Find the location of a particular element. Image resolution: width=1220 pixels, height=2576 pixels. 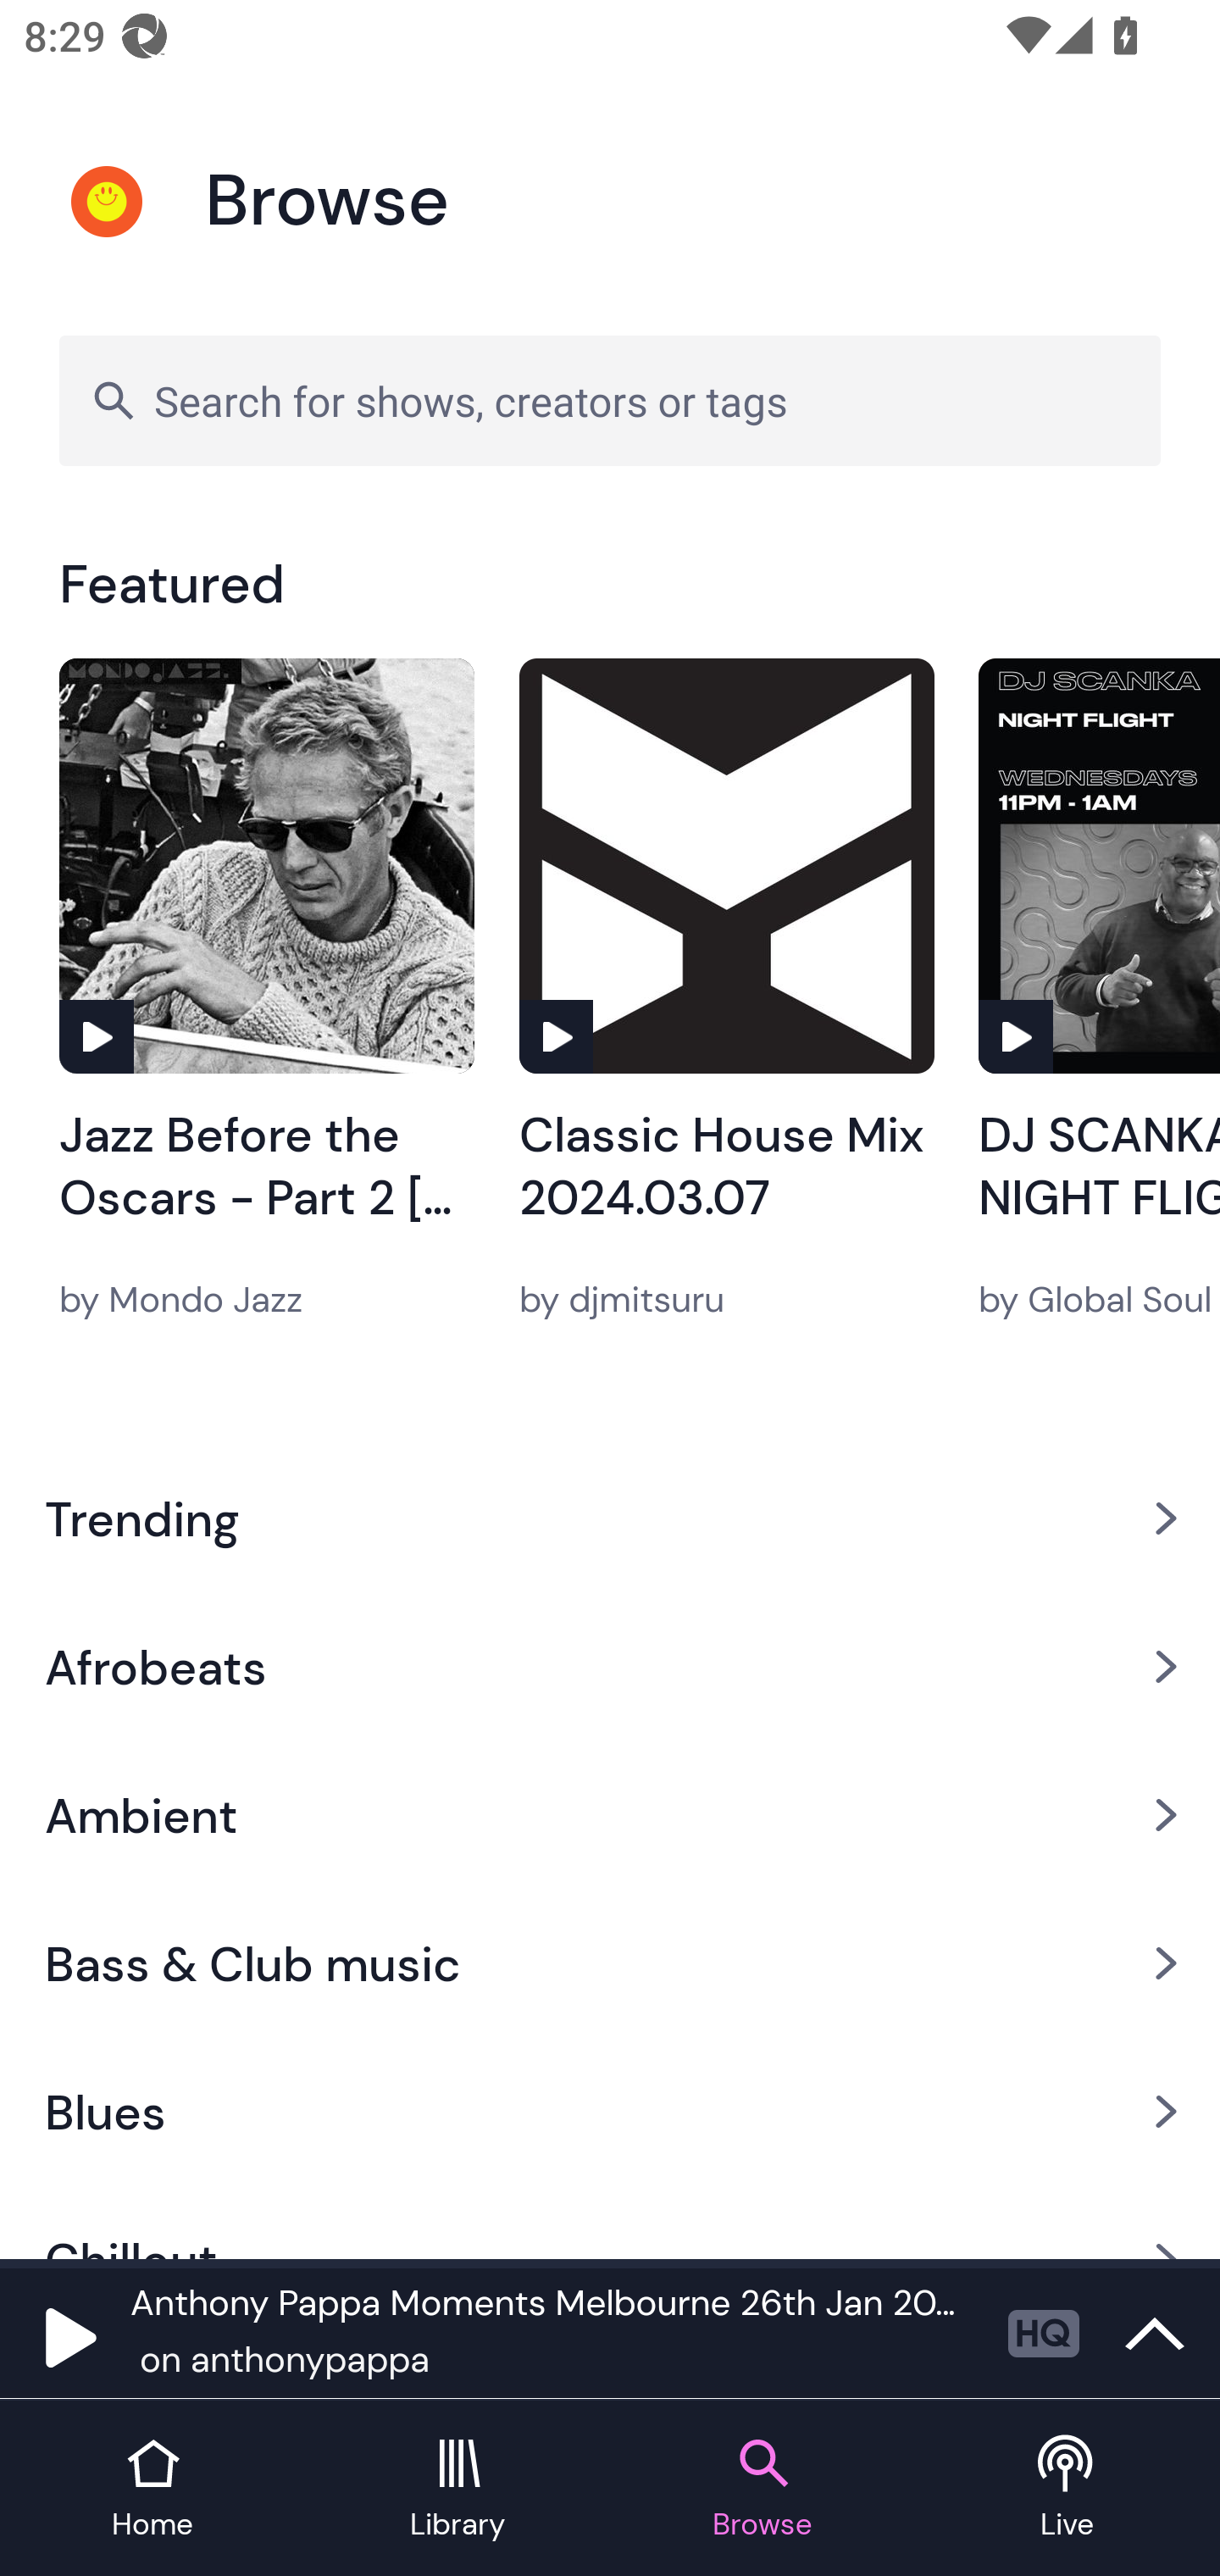

Bass & Club music is located at coordinates (610, 1964).